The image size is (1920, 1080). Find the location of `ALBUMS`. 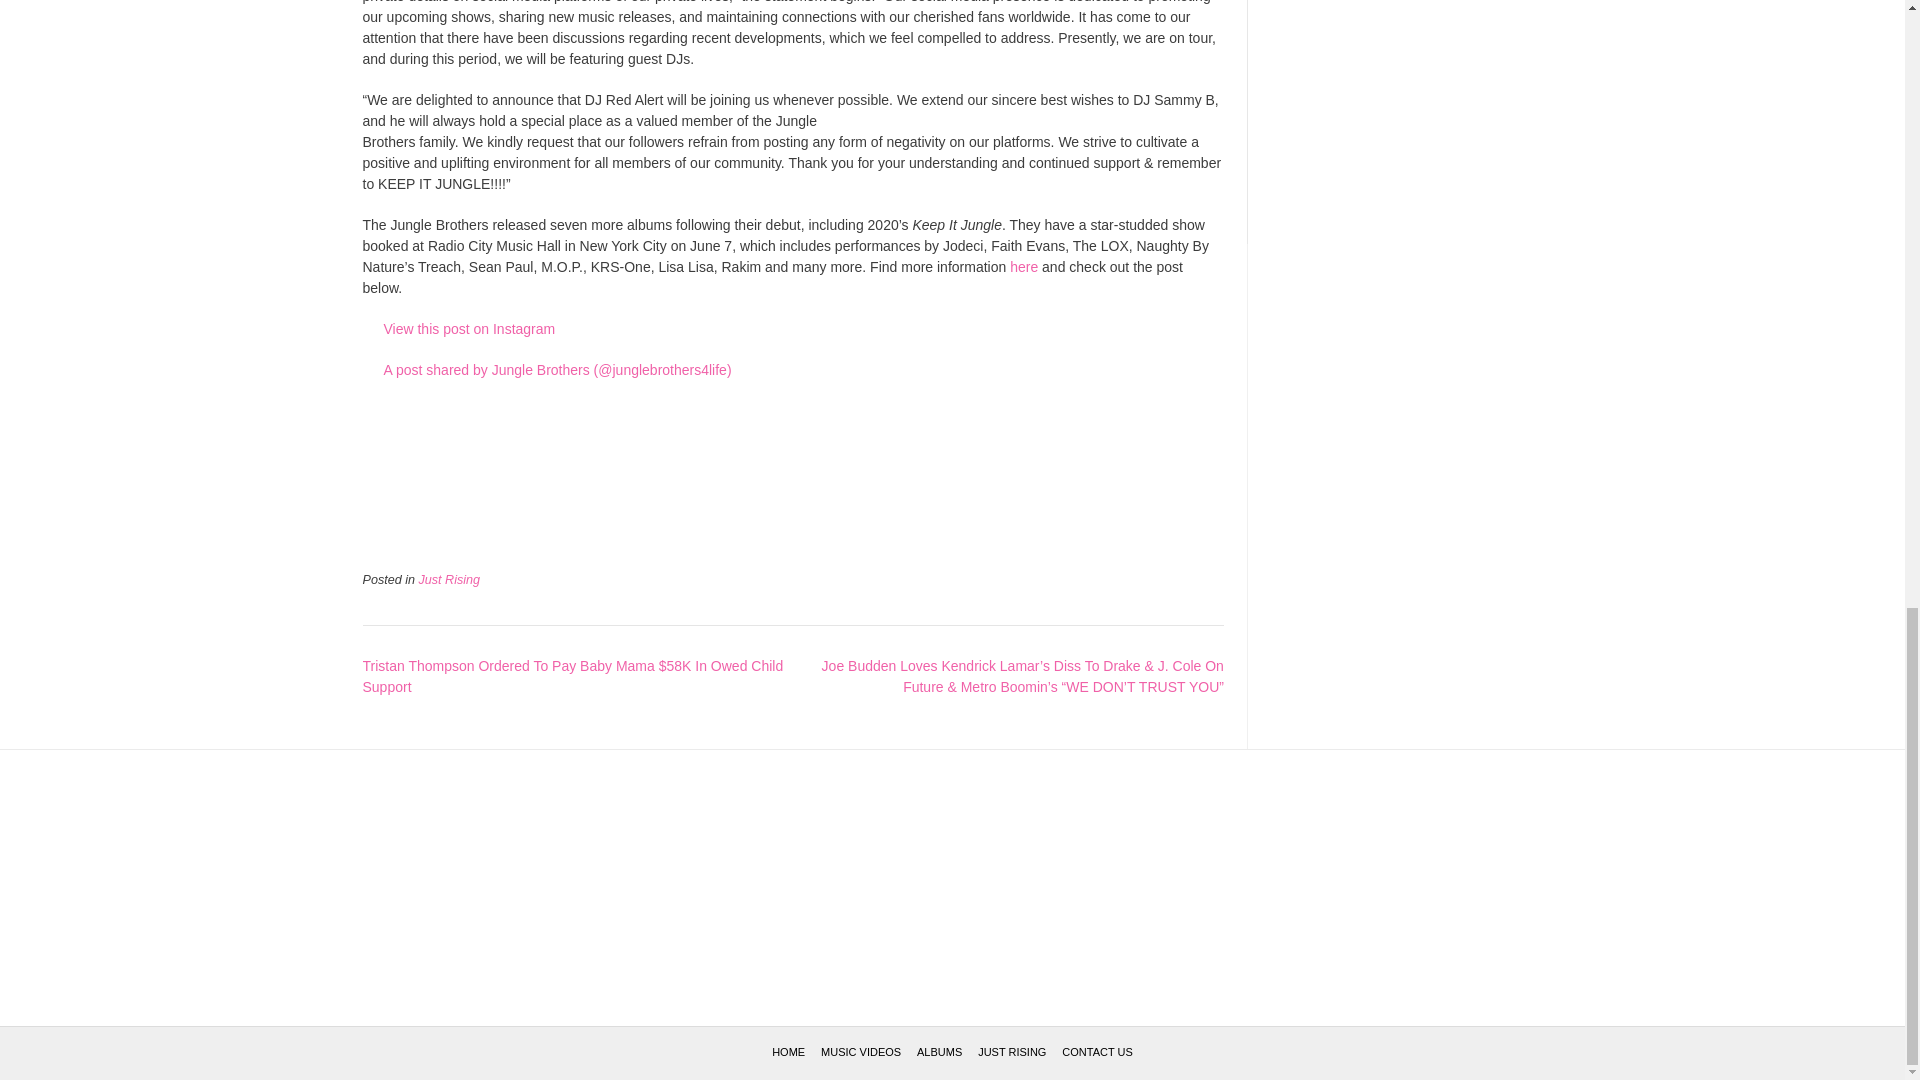

ALBUMS is located at coordinates (939, 1052).